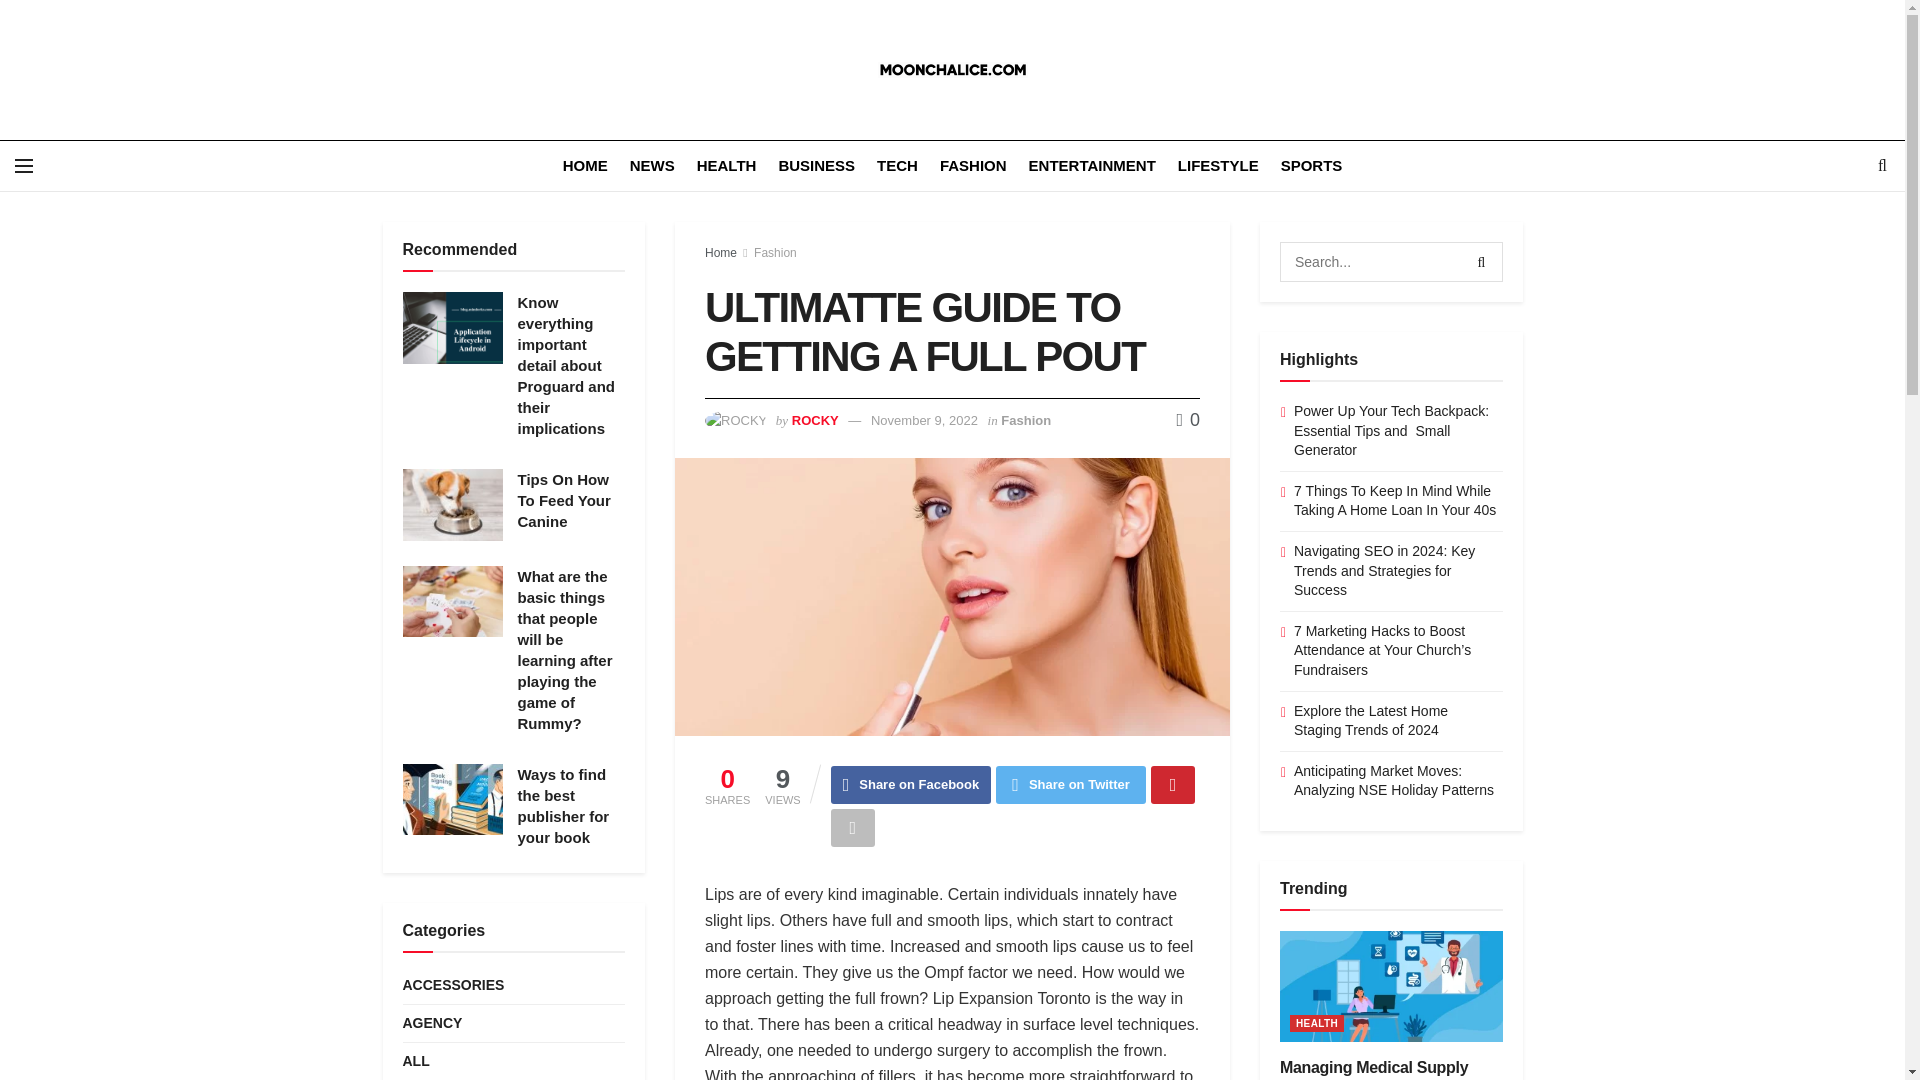 Image resolution: width=1920 pixels, height=1080 pixels. Describe the element at coordinates (775, 253) in the screenshot. I see `Fashion` at that location.